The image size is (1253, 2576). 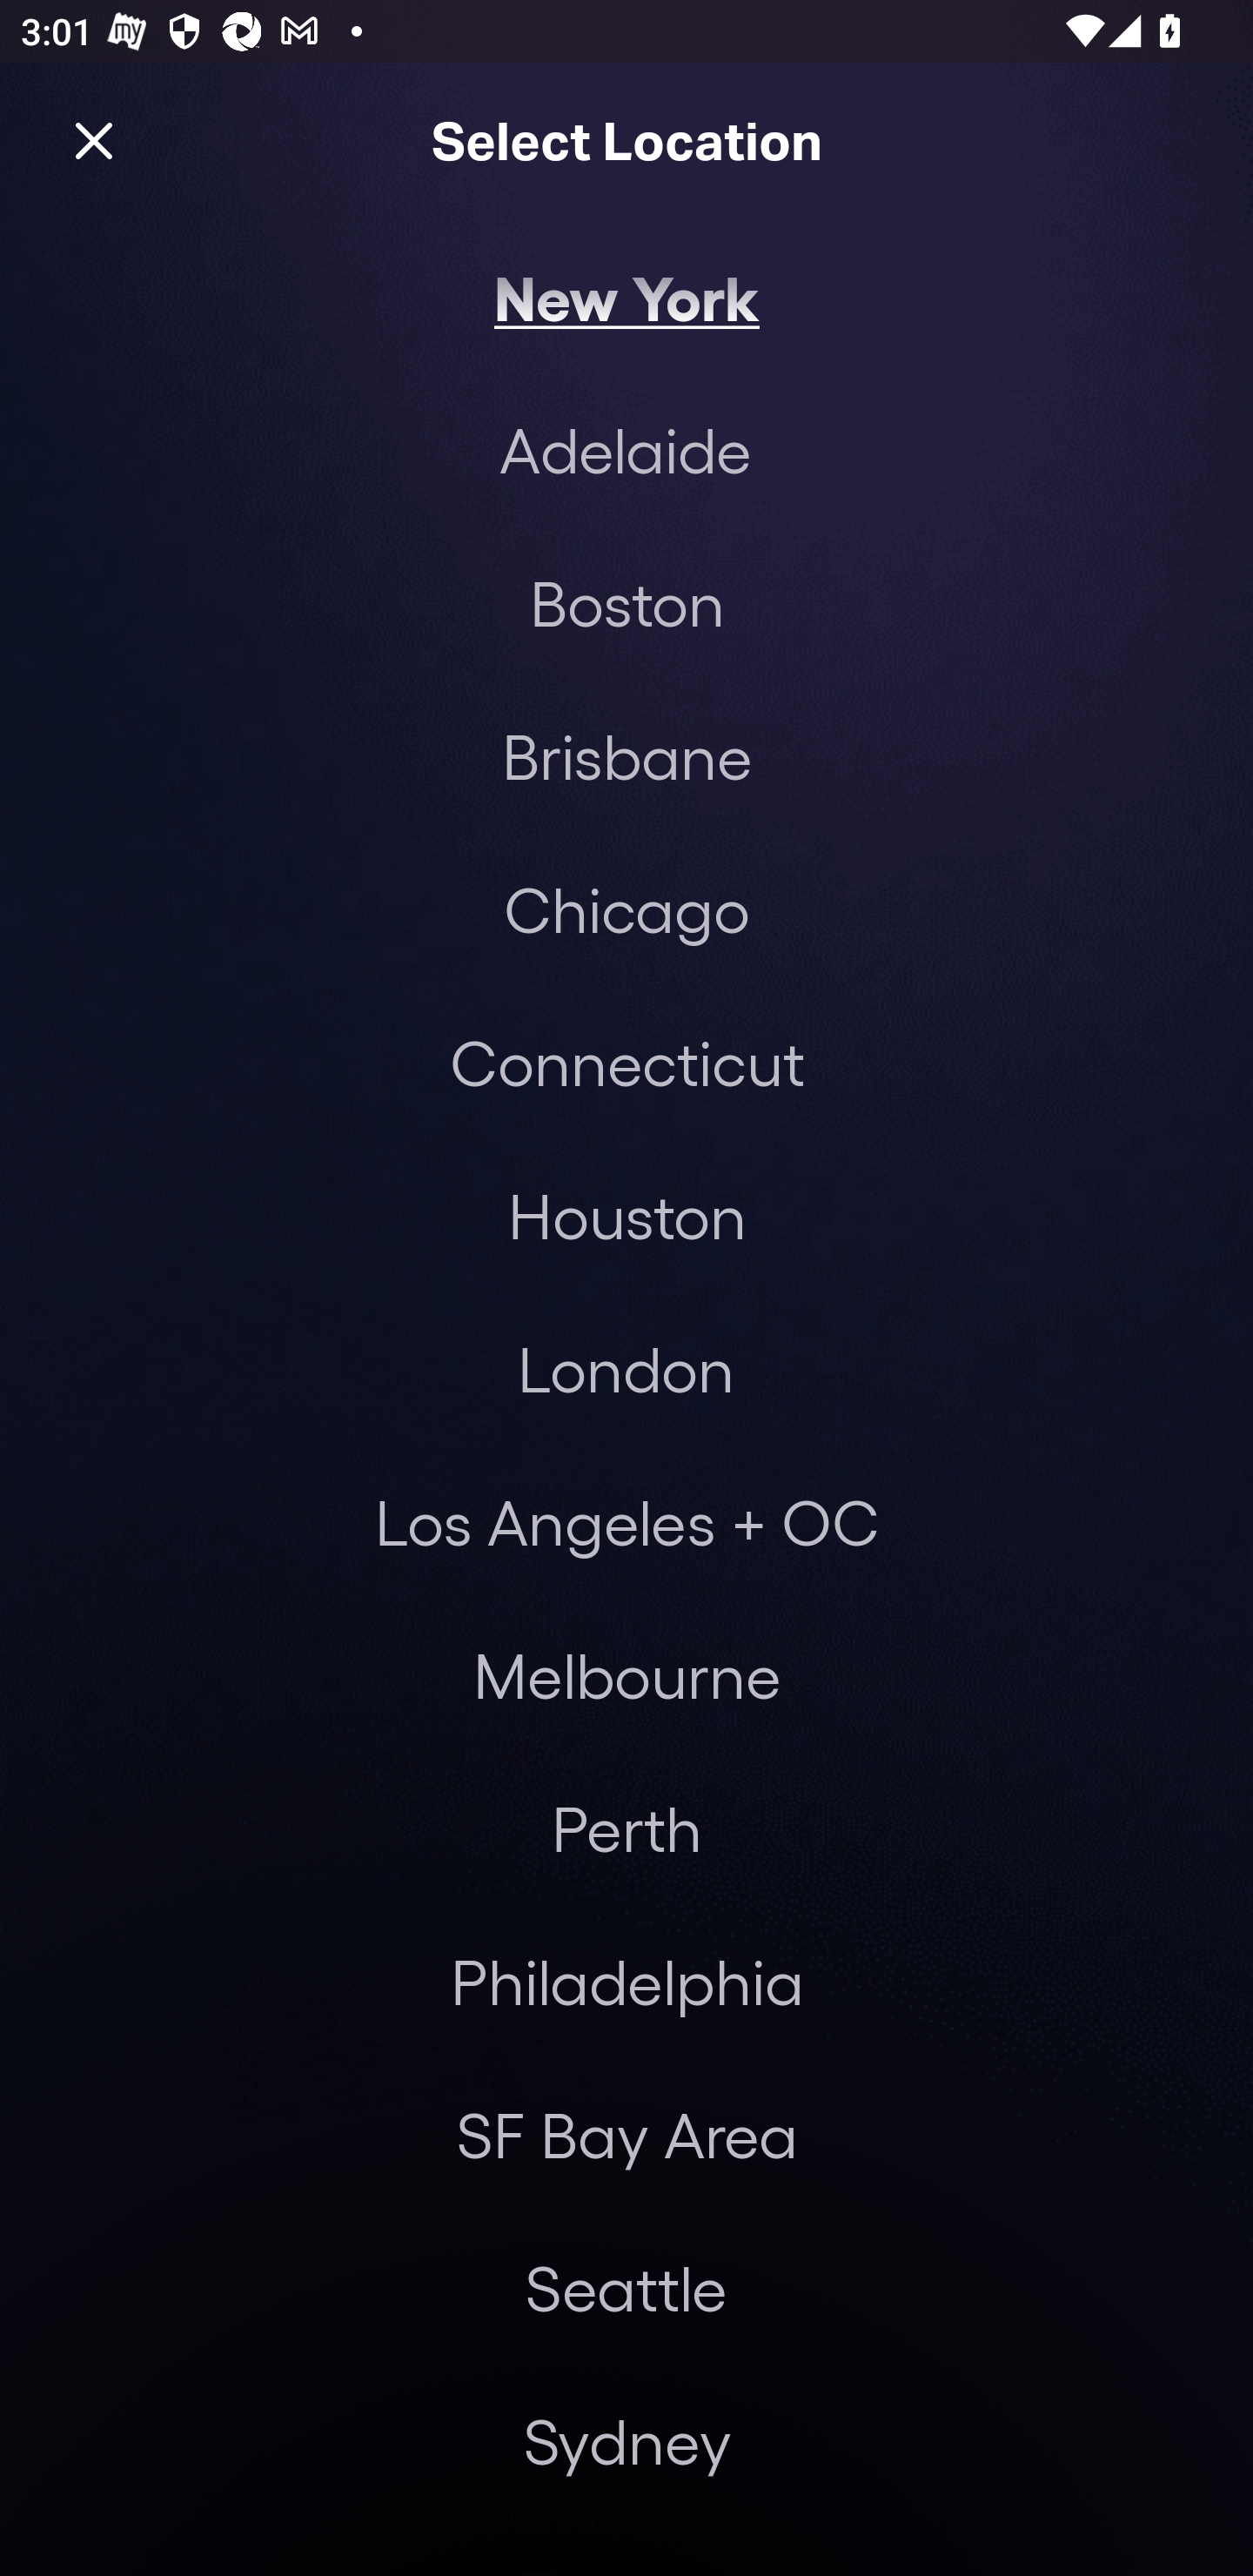 What do you see at coordinates (626, 755) in the screenshot?
I see `Brisbane` at bounding box center [626, 755].